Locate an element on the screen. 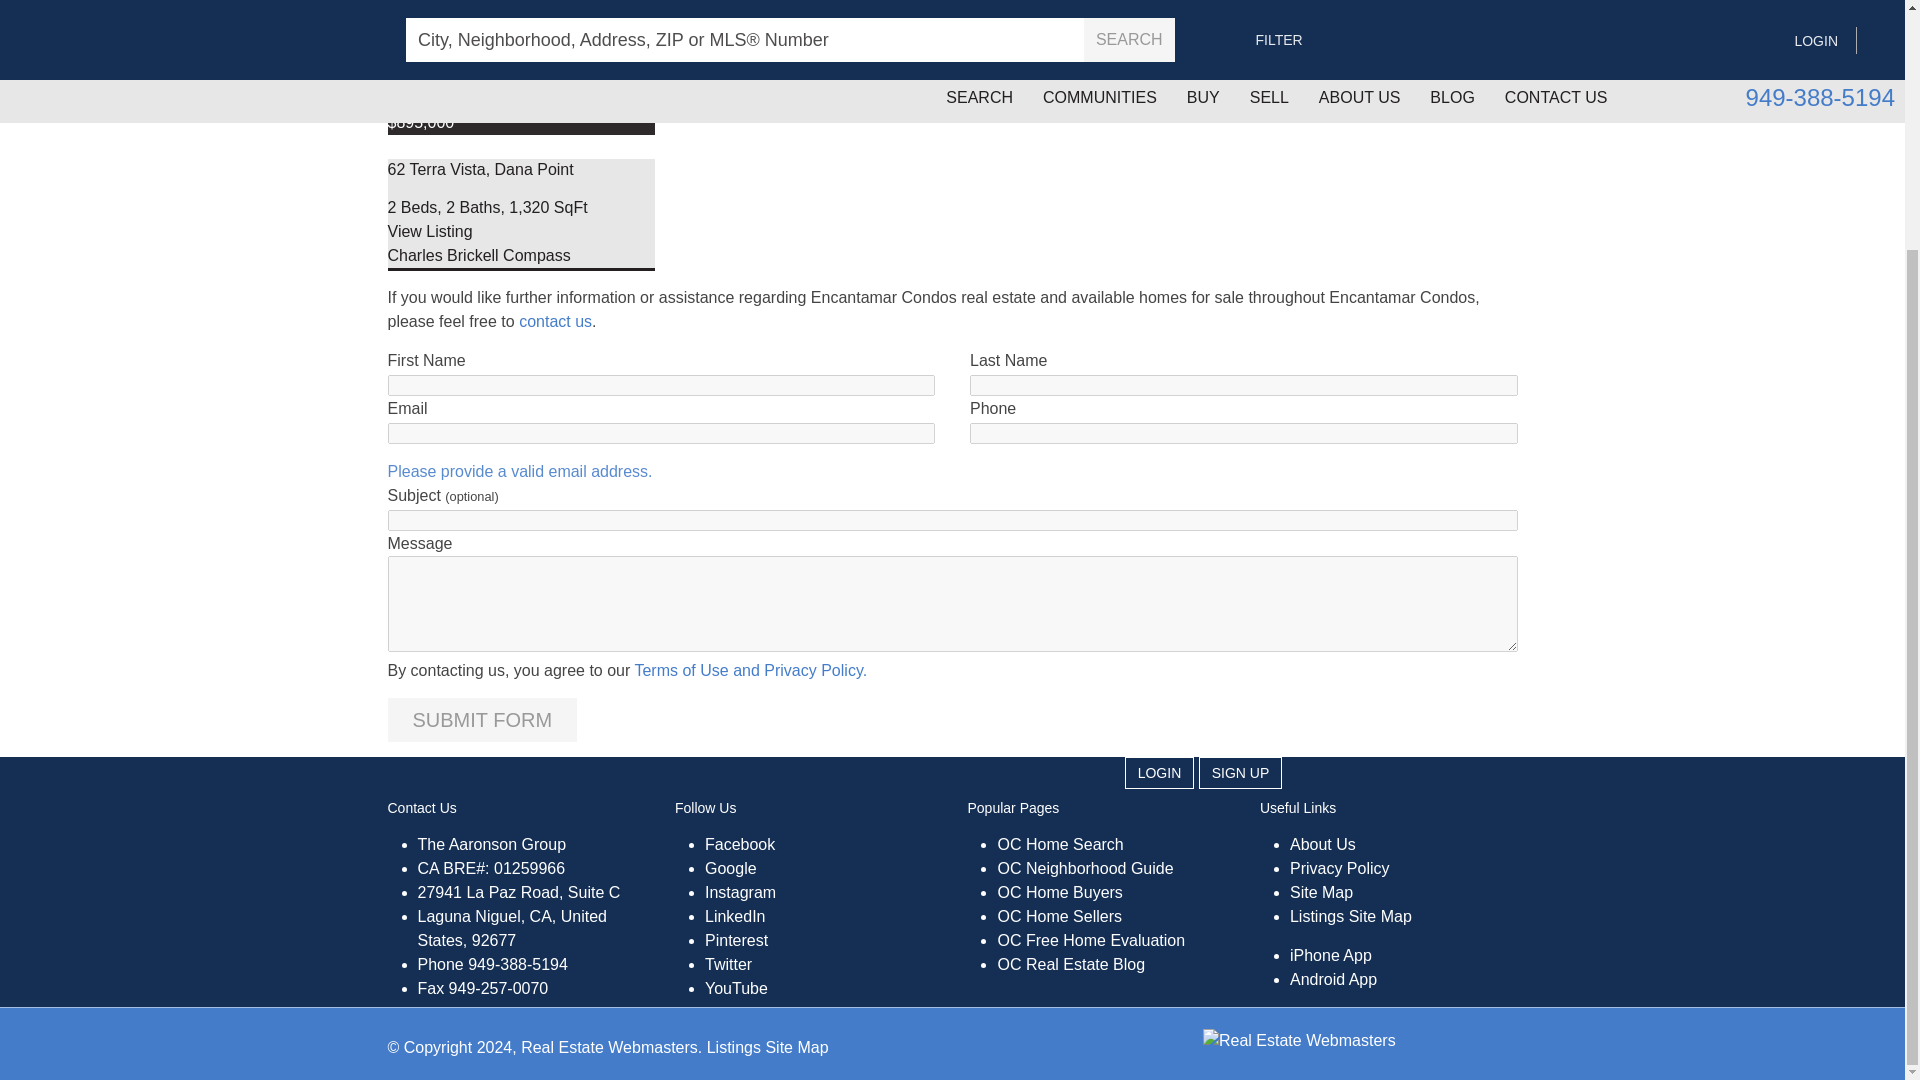  Facebook is located at coordinates (740, 844).